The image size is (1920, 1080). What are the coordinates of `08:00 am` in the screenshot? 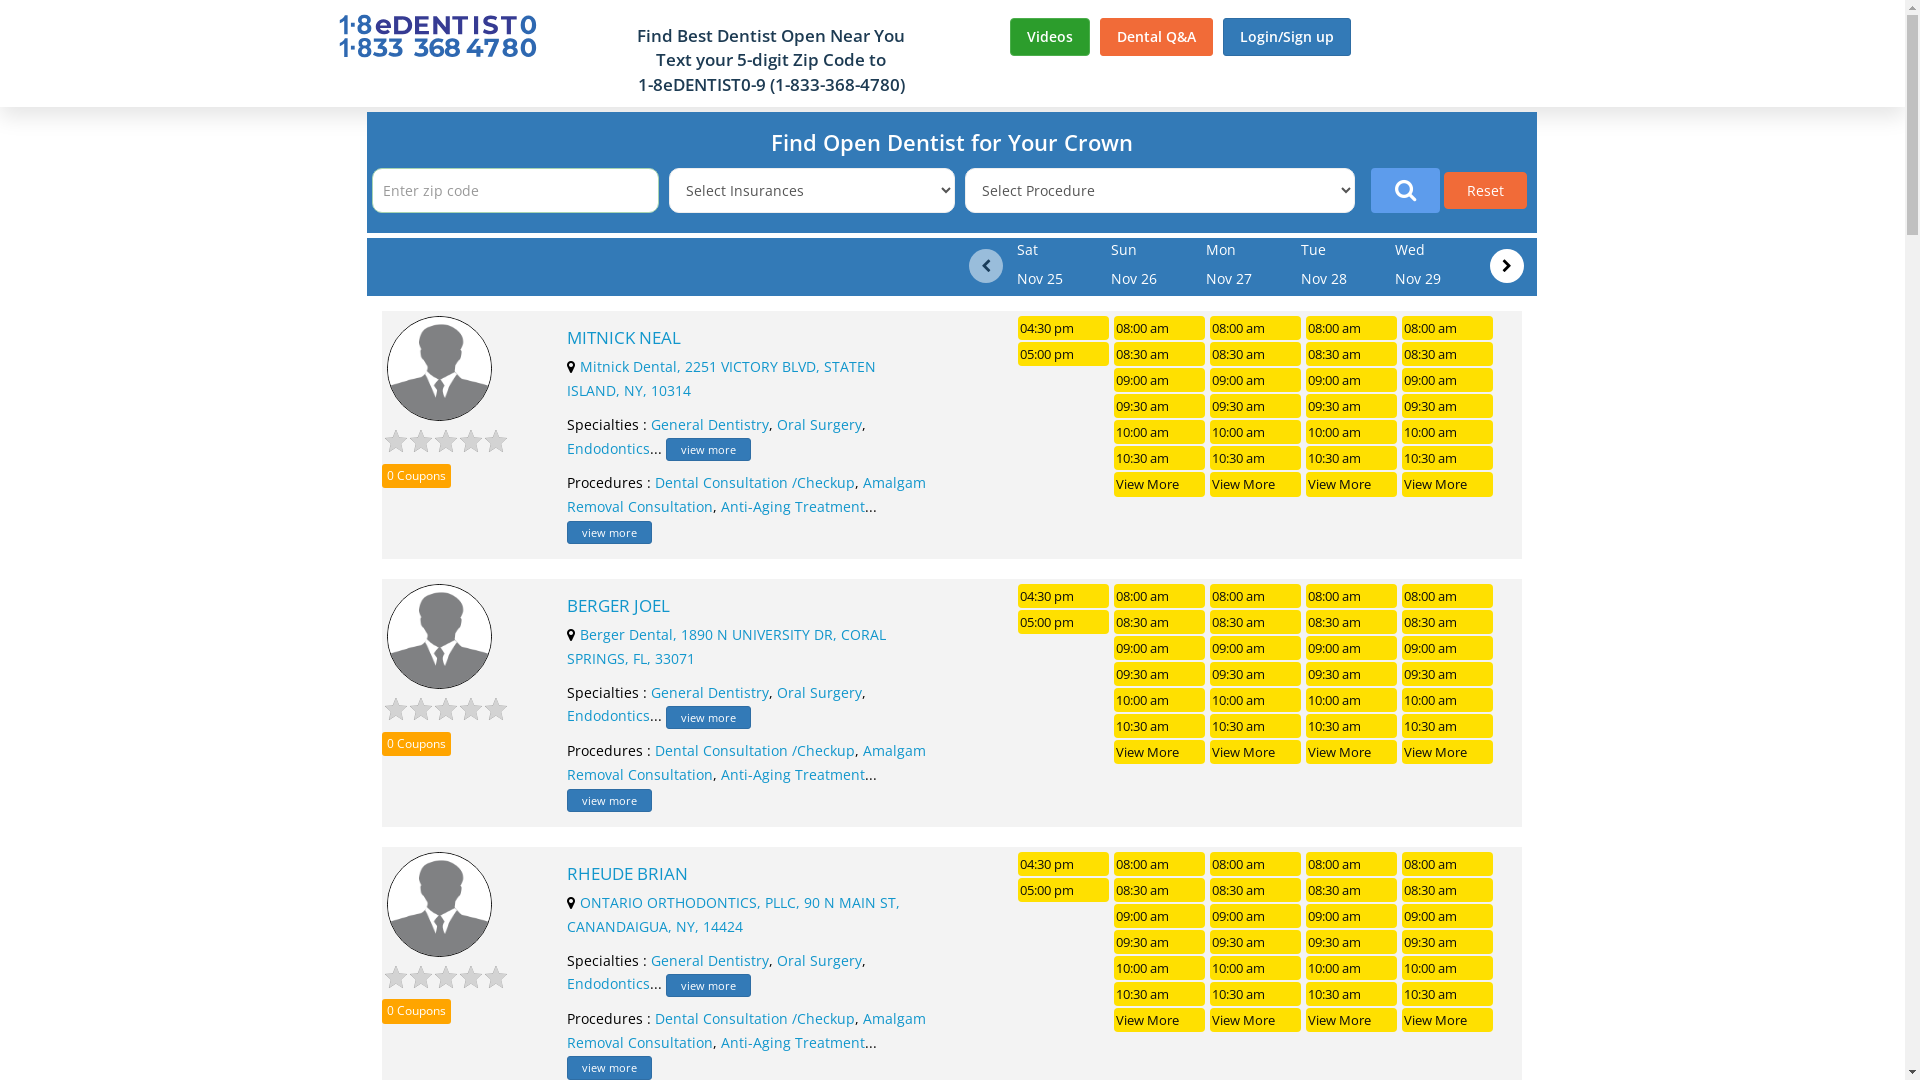 It's located at (1160, 328).